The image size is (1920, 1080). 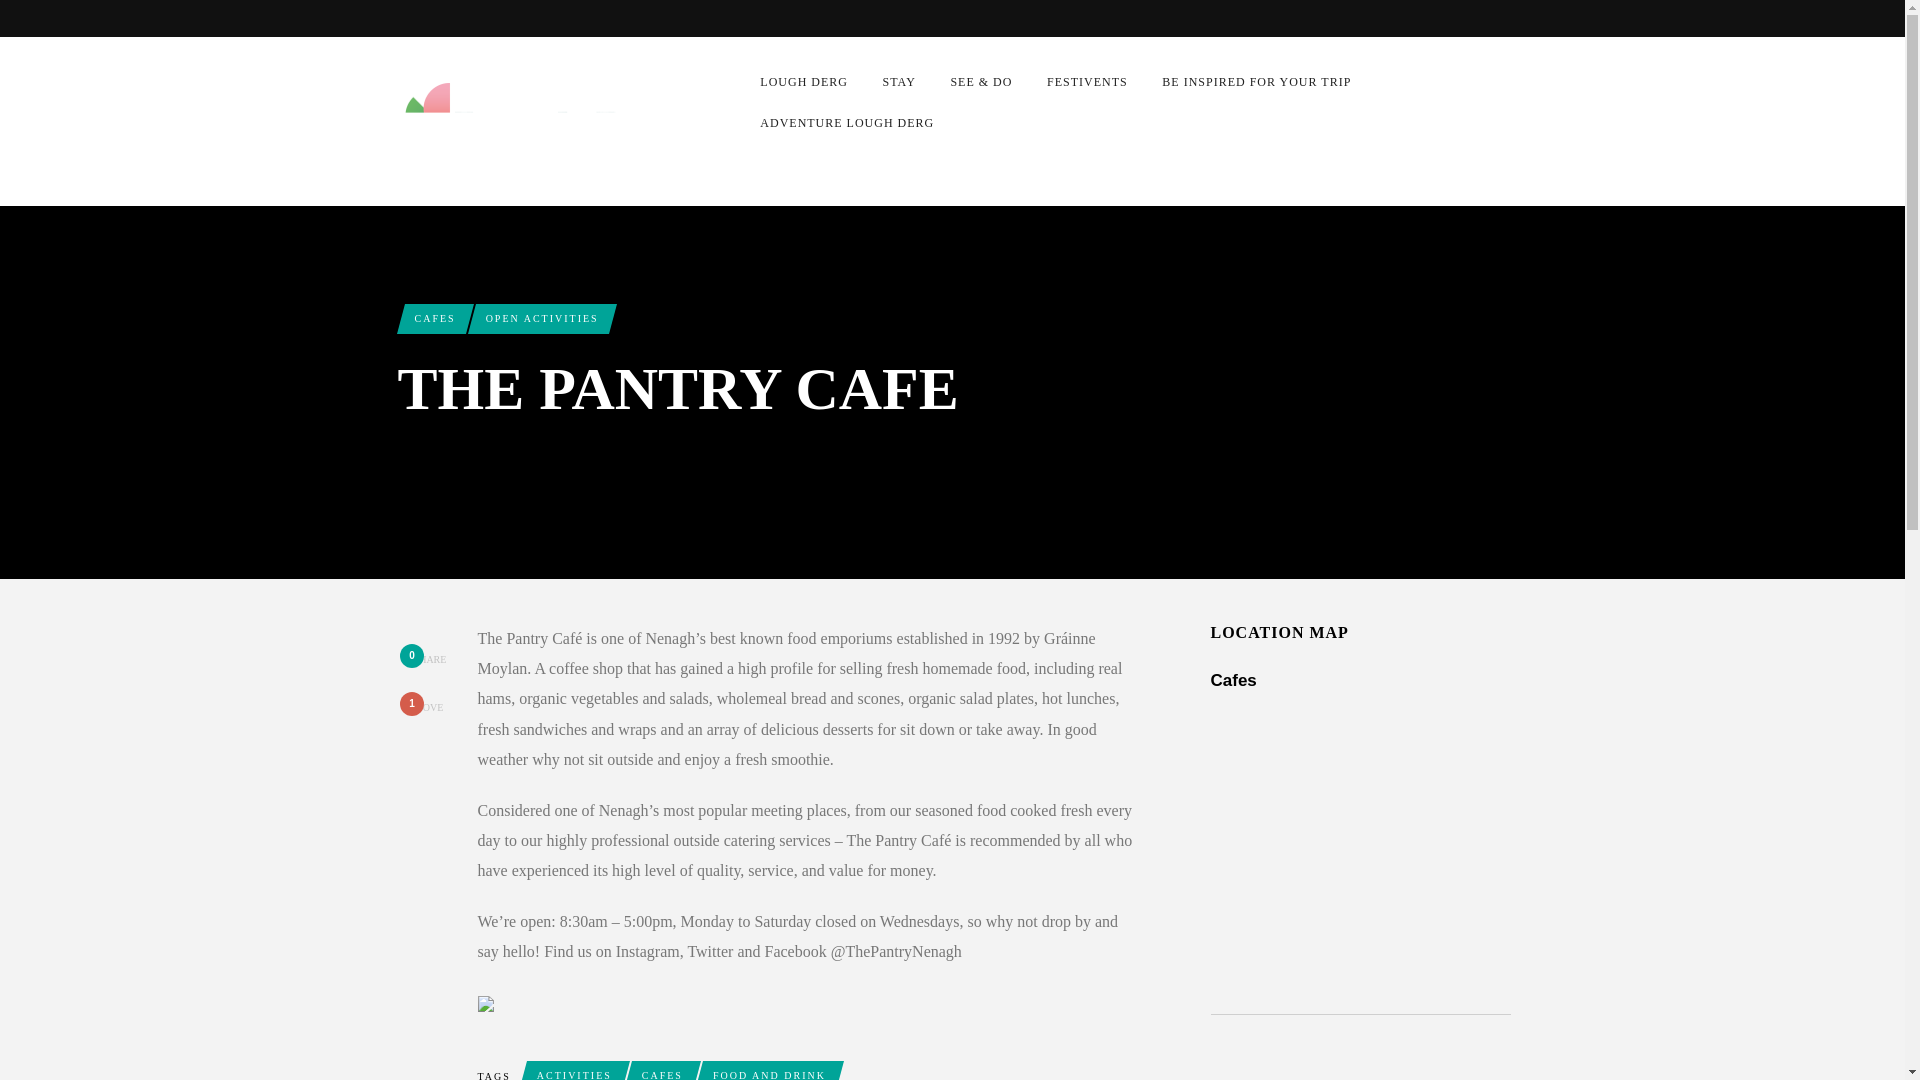 What do you see at coordinates (1257, 82) in the screenshot?
I see `BE INSPIRED FOR YOUR TRIP` at bounding box center [1257, 82].